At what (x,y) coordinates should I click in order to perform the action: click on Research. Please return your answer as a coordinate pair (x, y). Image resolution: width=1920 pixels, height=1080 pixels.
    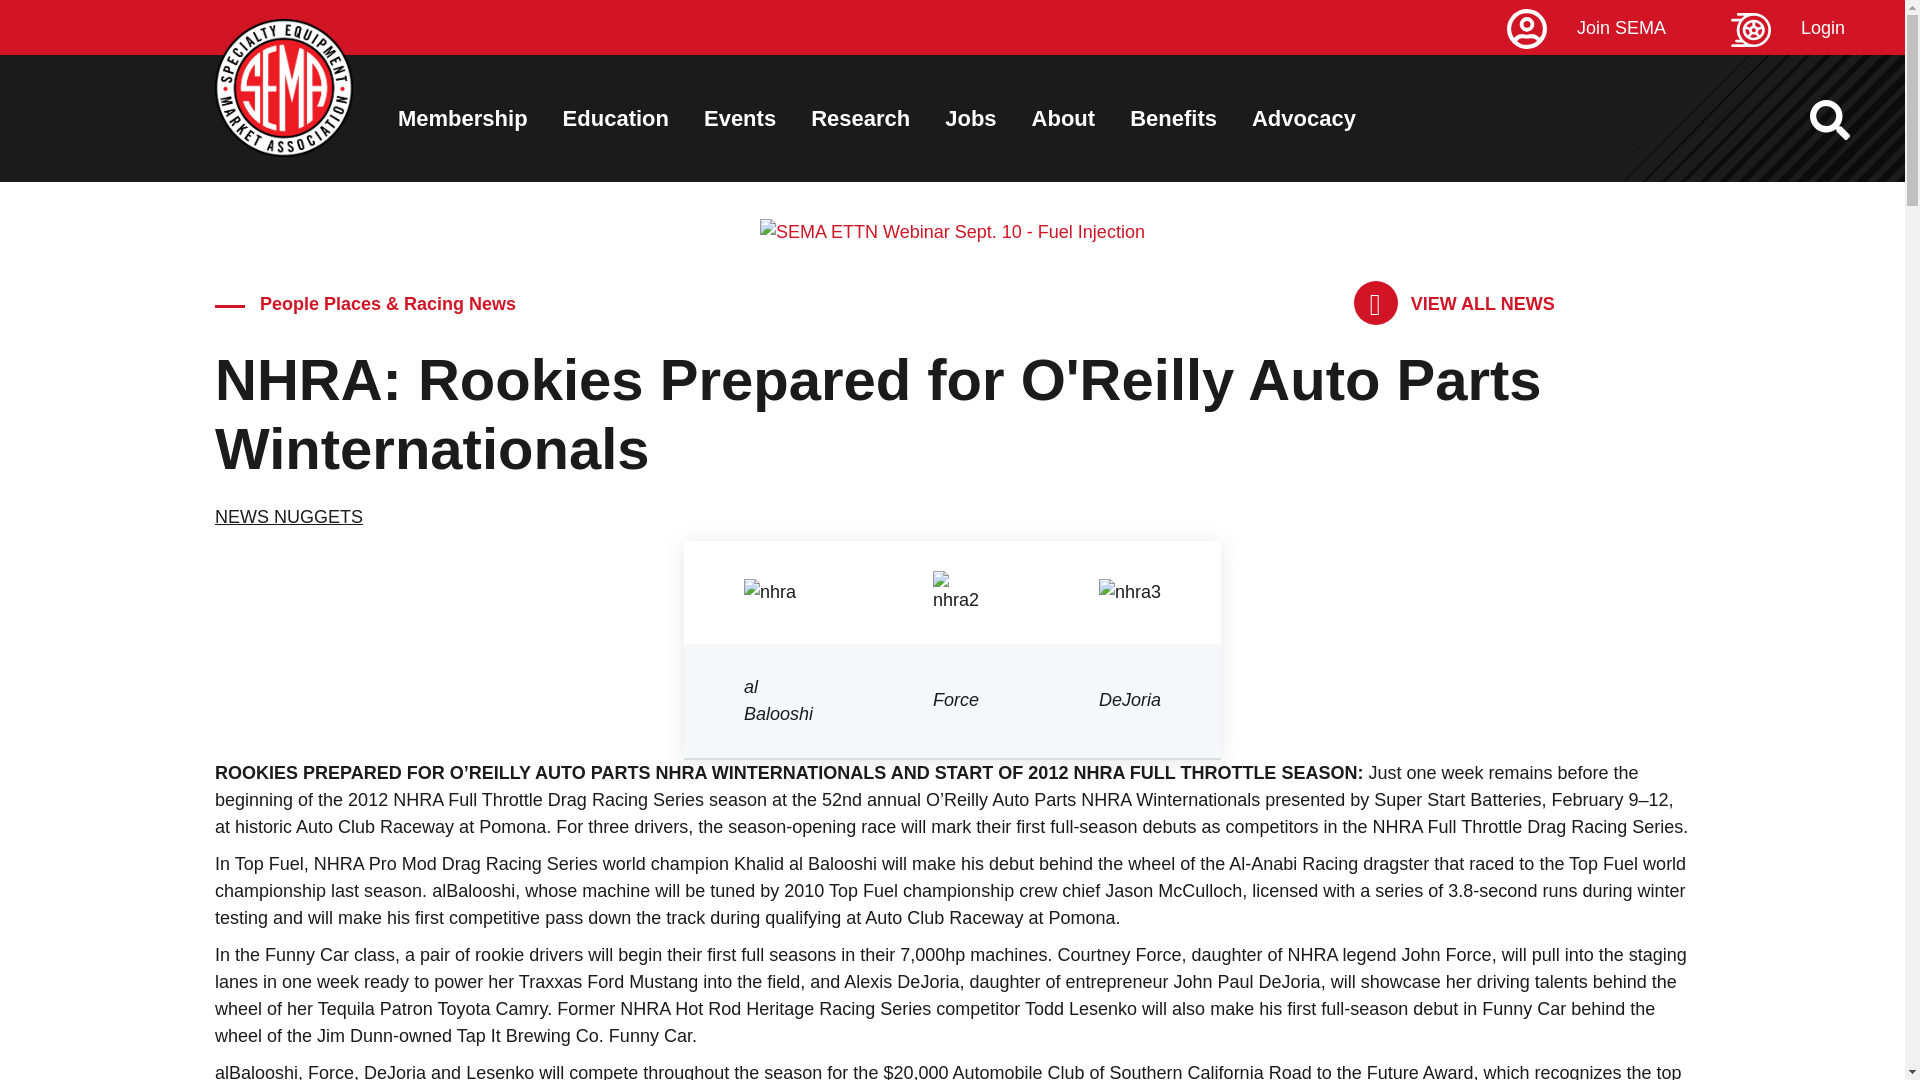
    Looking at the image, I should click on (860, 118).